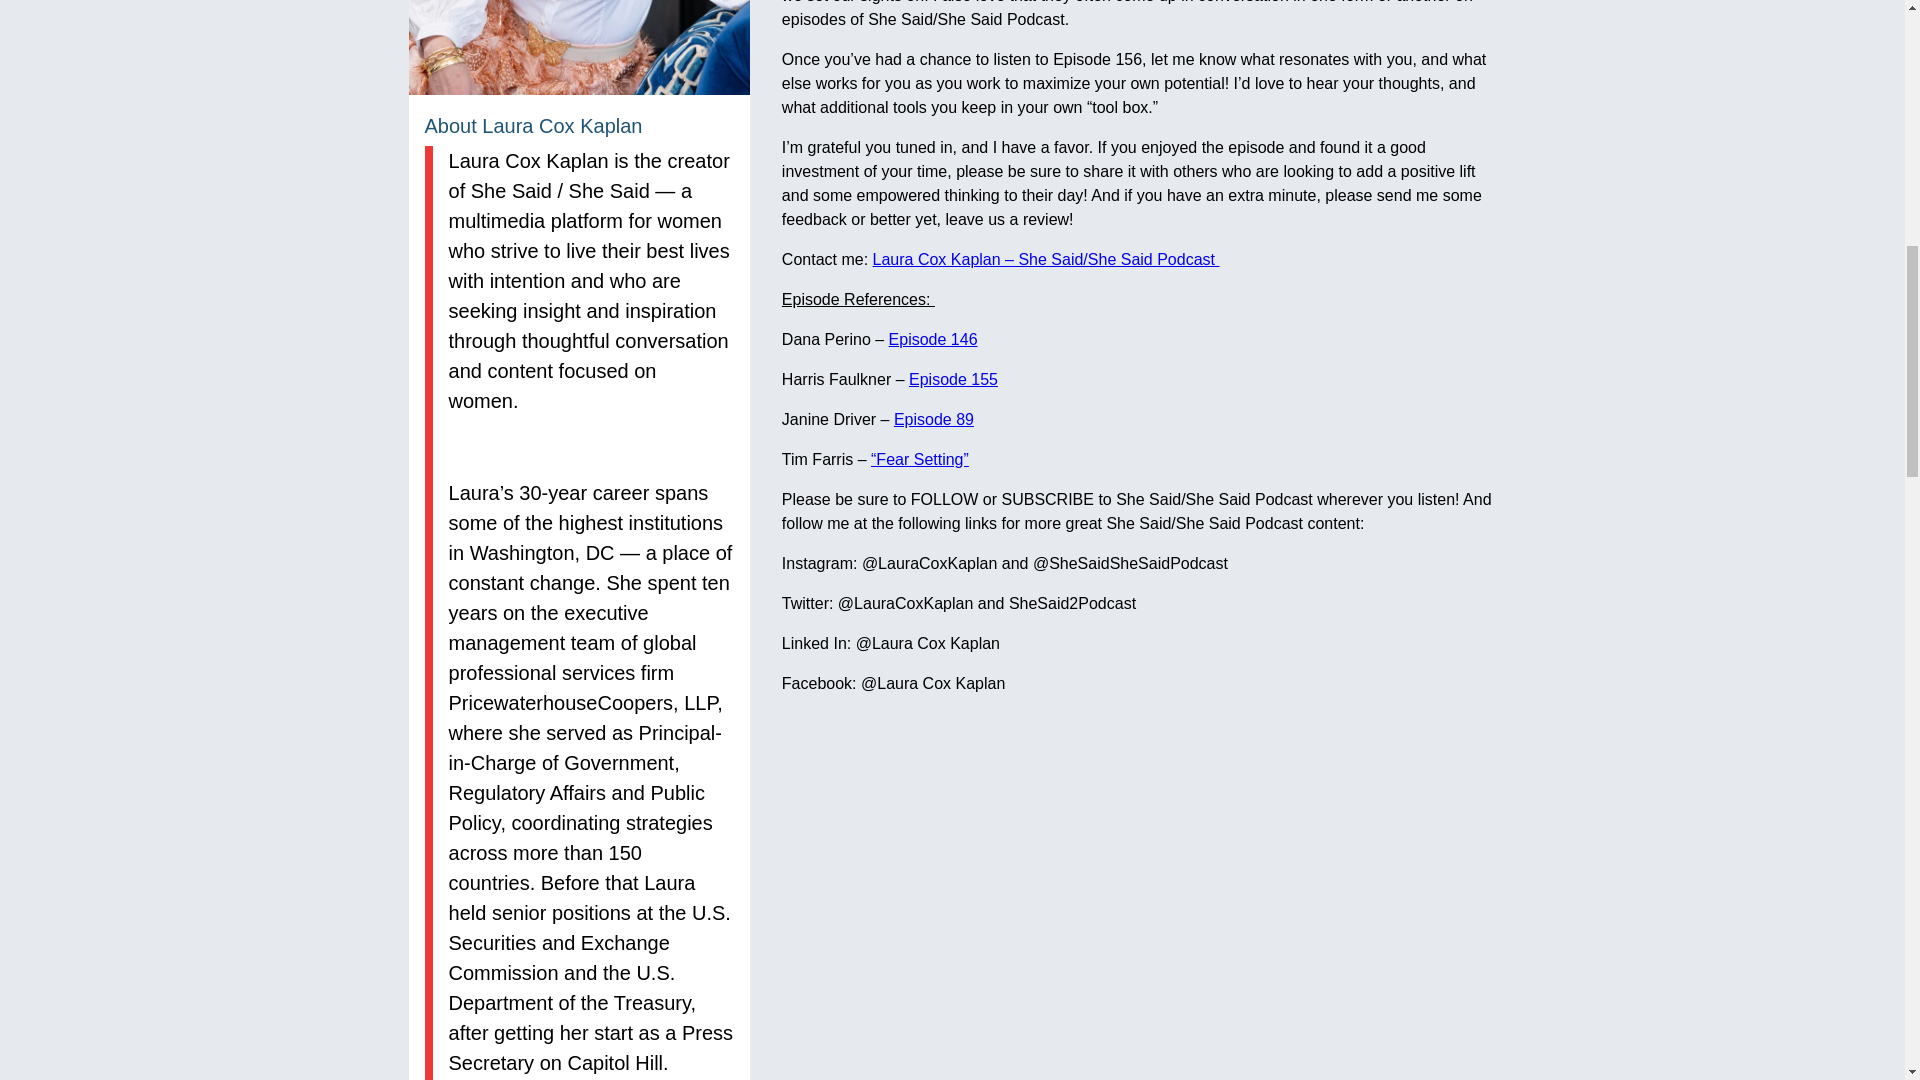  Describe the element at coordinates (953, 379) in the screenshot. I see `Episode 155` at that location.